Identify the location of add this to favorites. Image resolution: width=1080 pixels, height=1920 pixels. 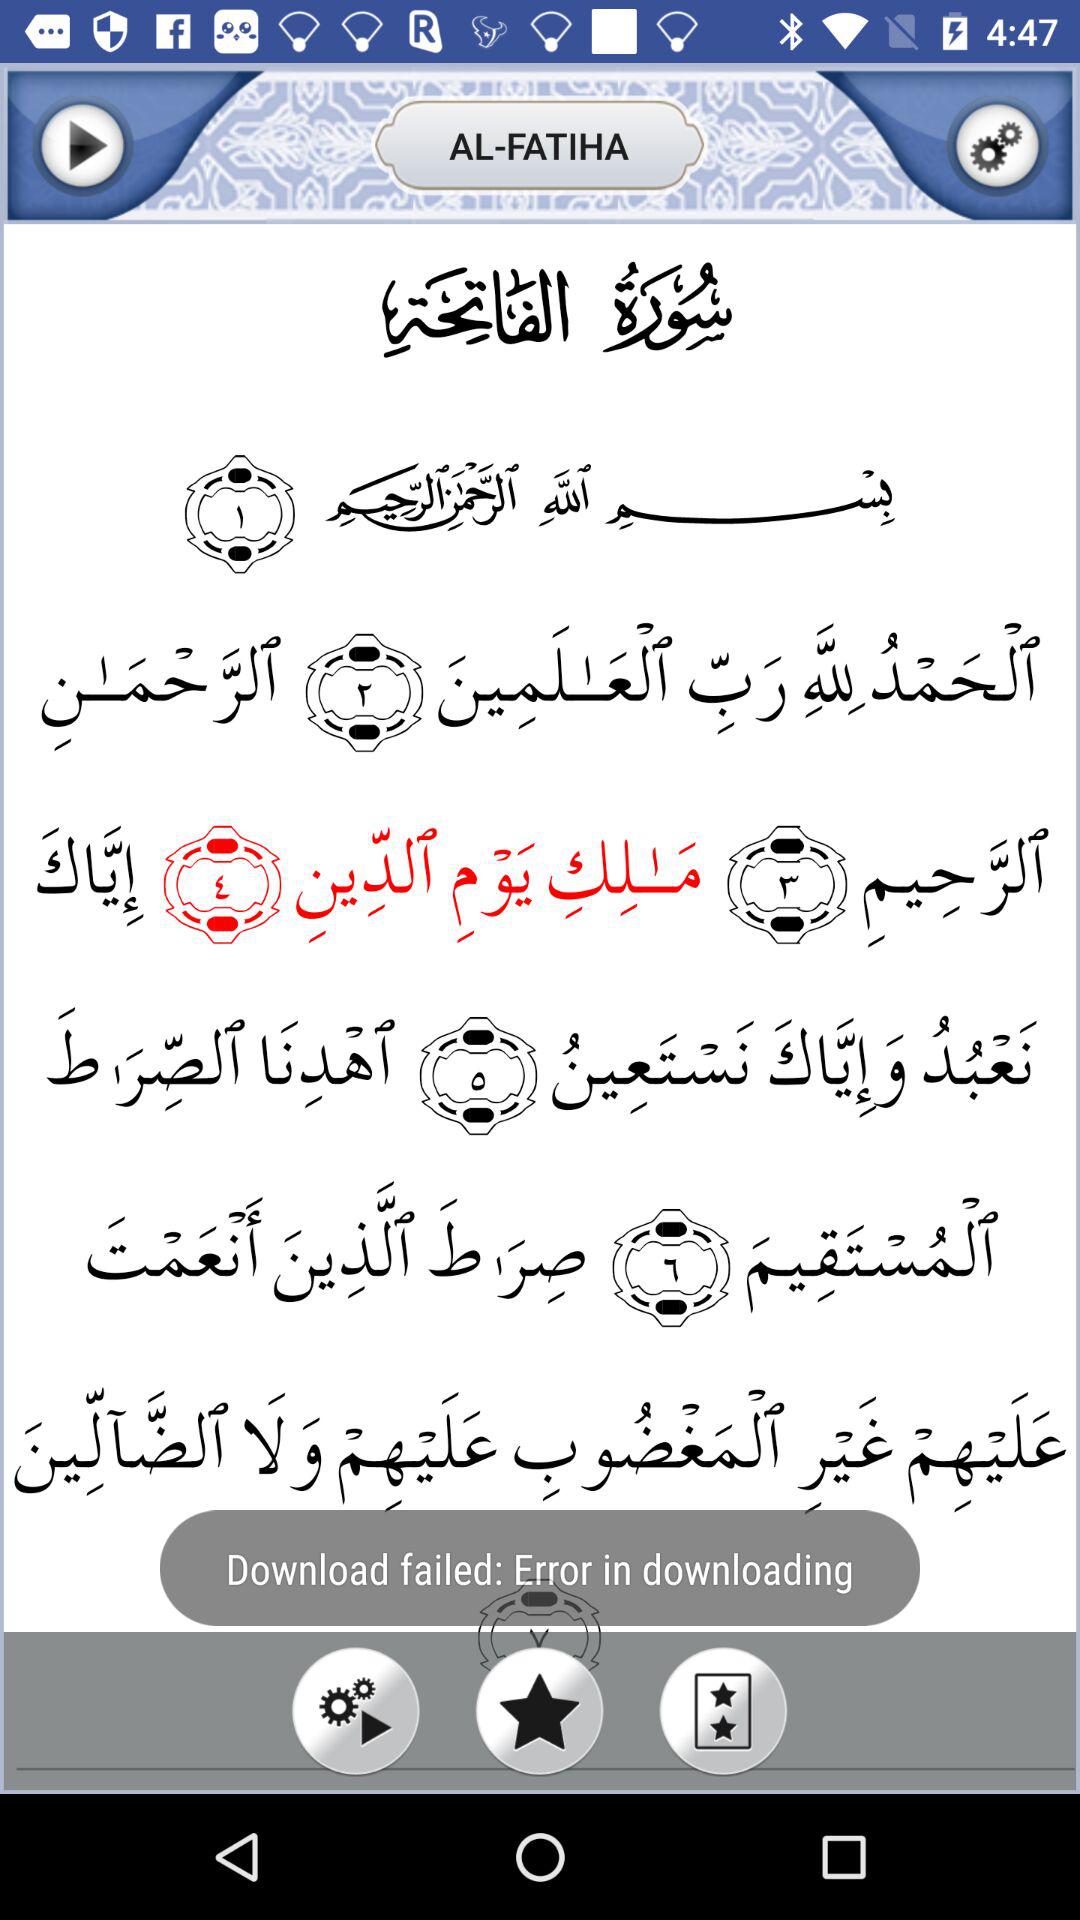
(540, 1710).